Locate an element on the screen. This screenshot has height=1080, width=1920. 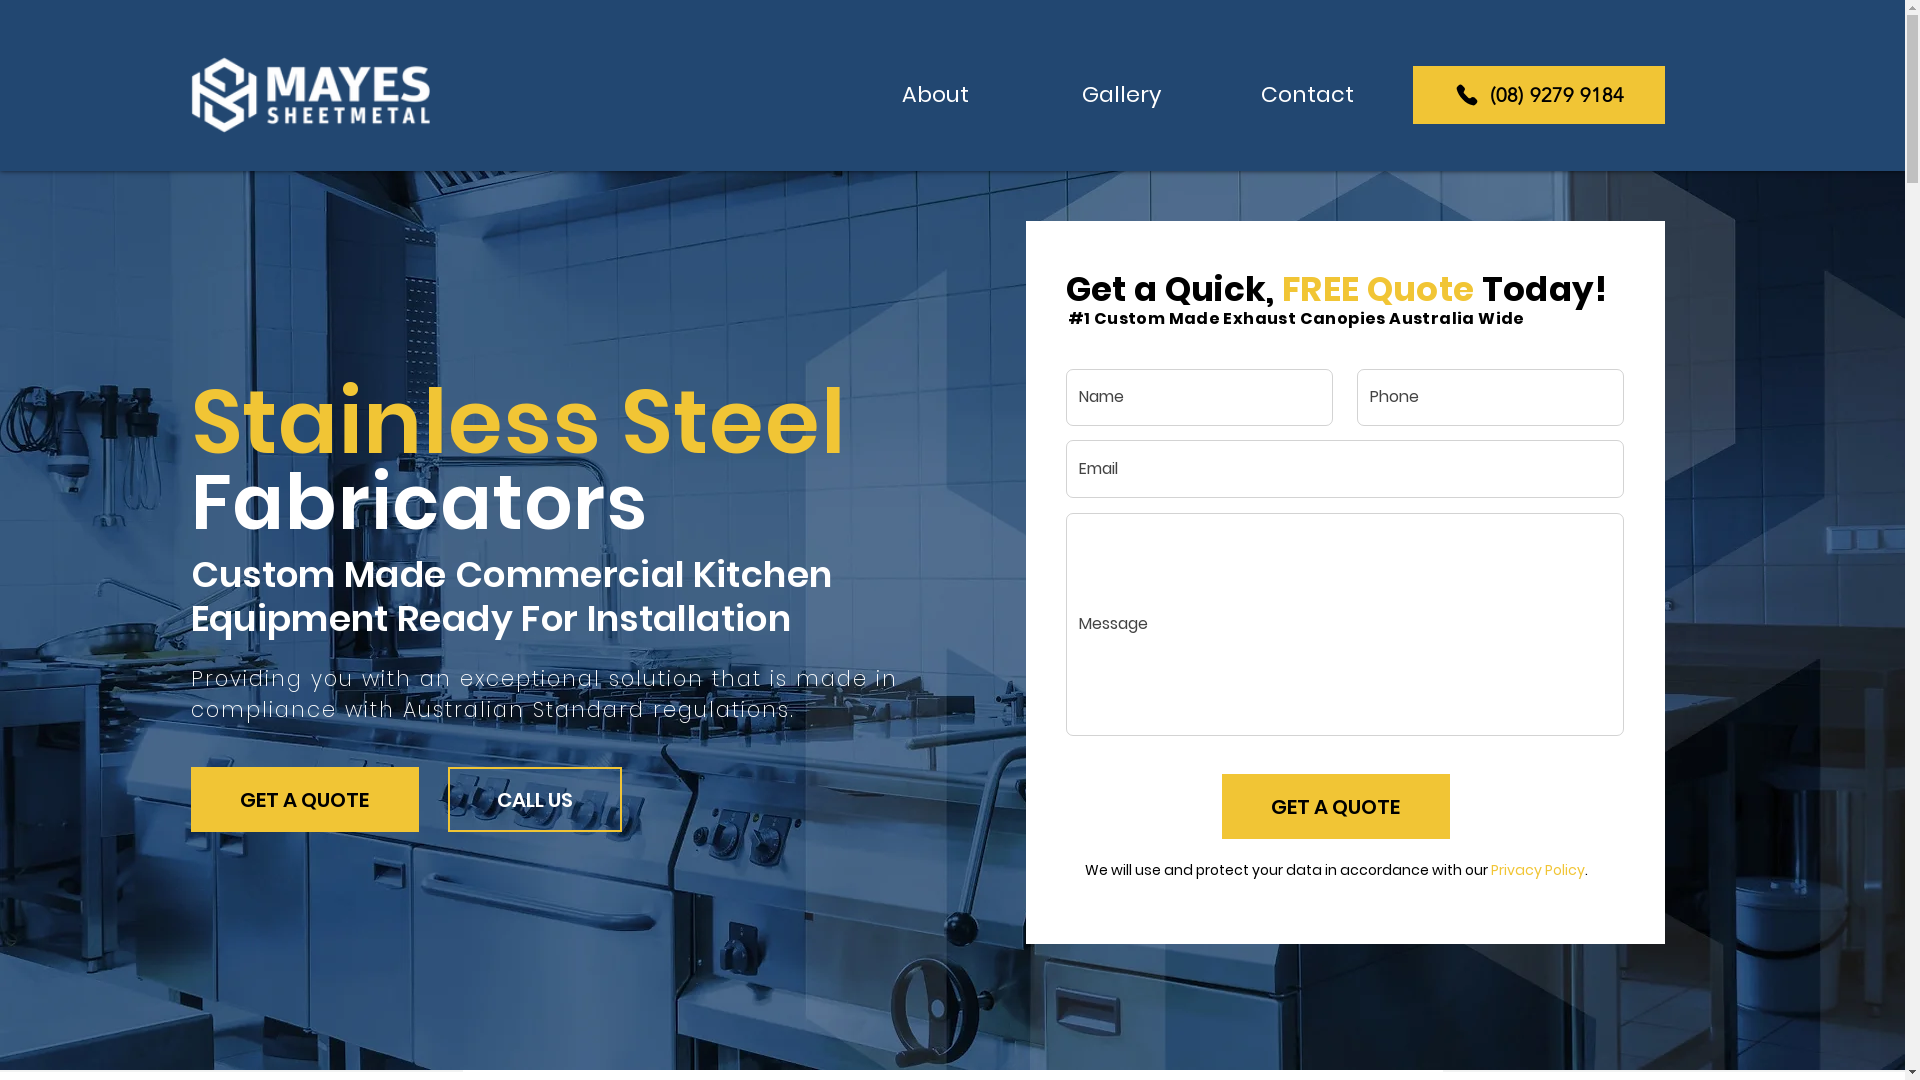
Gallery is located at coordinates (1121, 94).